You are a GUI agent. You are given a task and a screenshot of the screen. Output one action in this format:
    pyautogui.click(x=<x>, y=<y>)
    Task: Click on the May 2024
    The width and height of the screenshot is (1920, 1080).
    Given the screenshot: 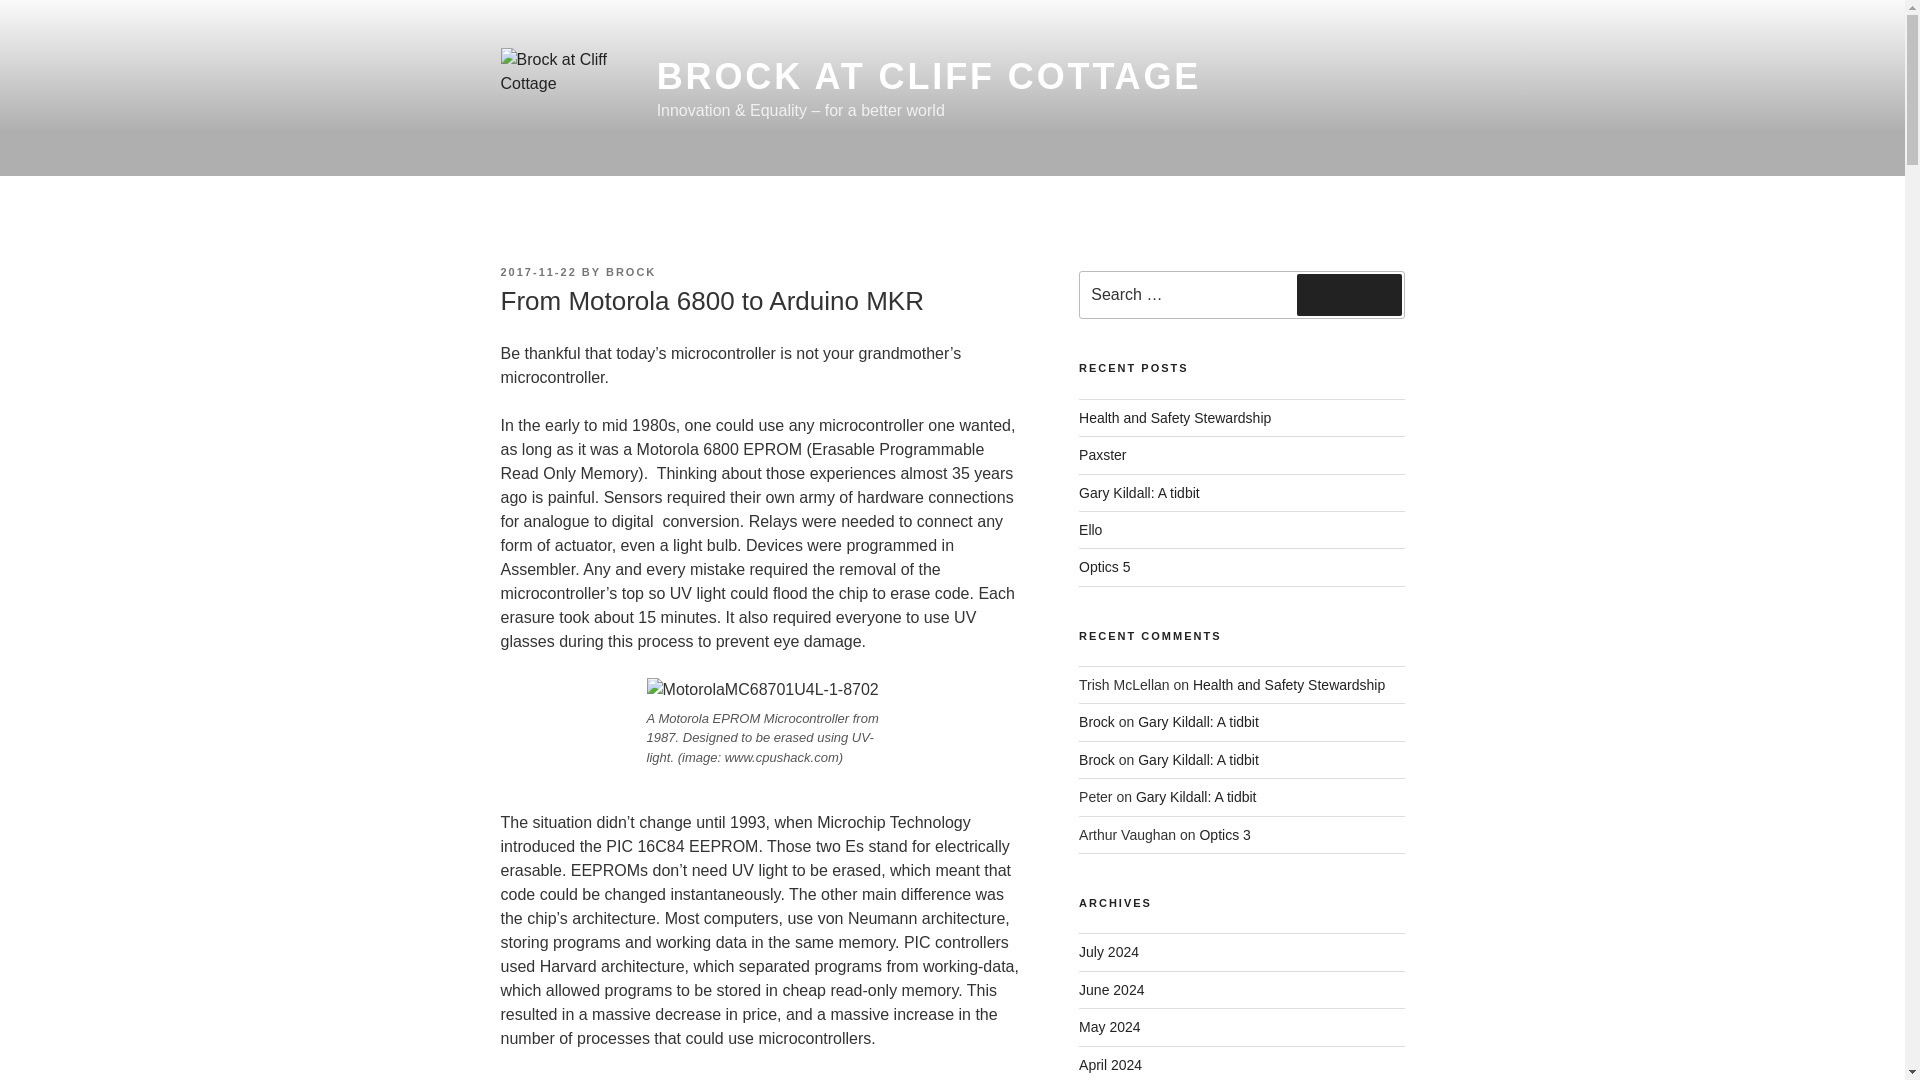 What is the action you would take?
    pyautogui.click(x=1110, y=1026)
    